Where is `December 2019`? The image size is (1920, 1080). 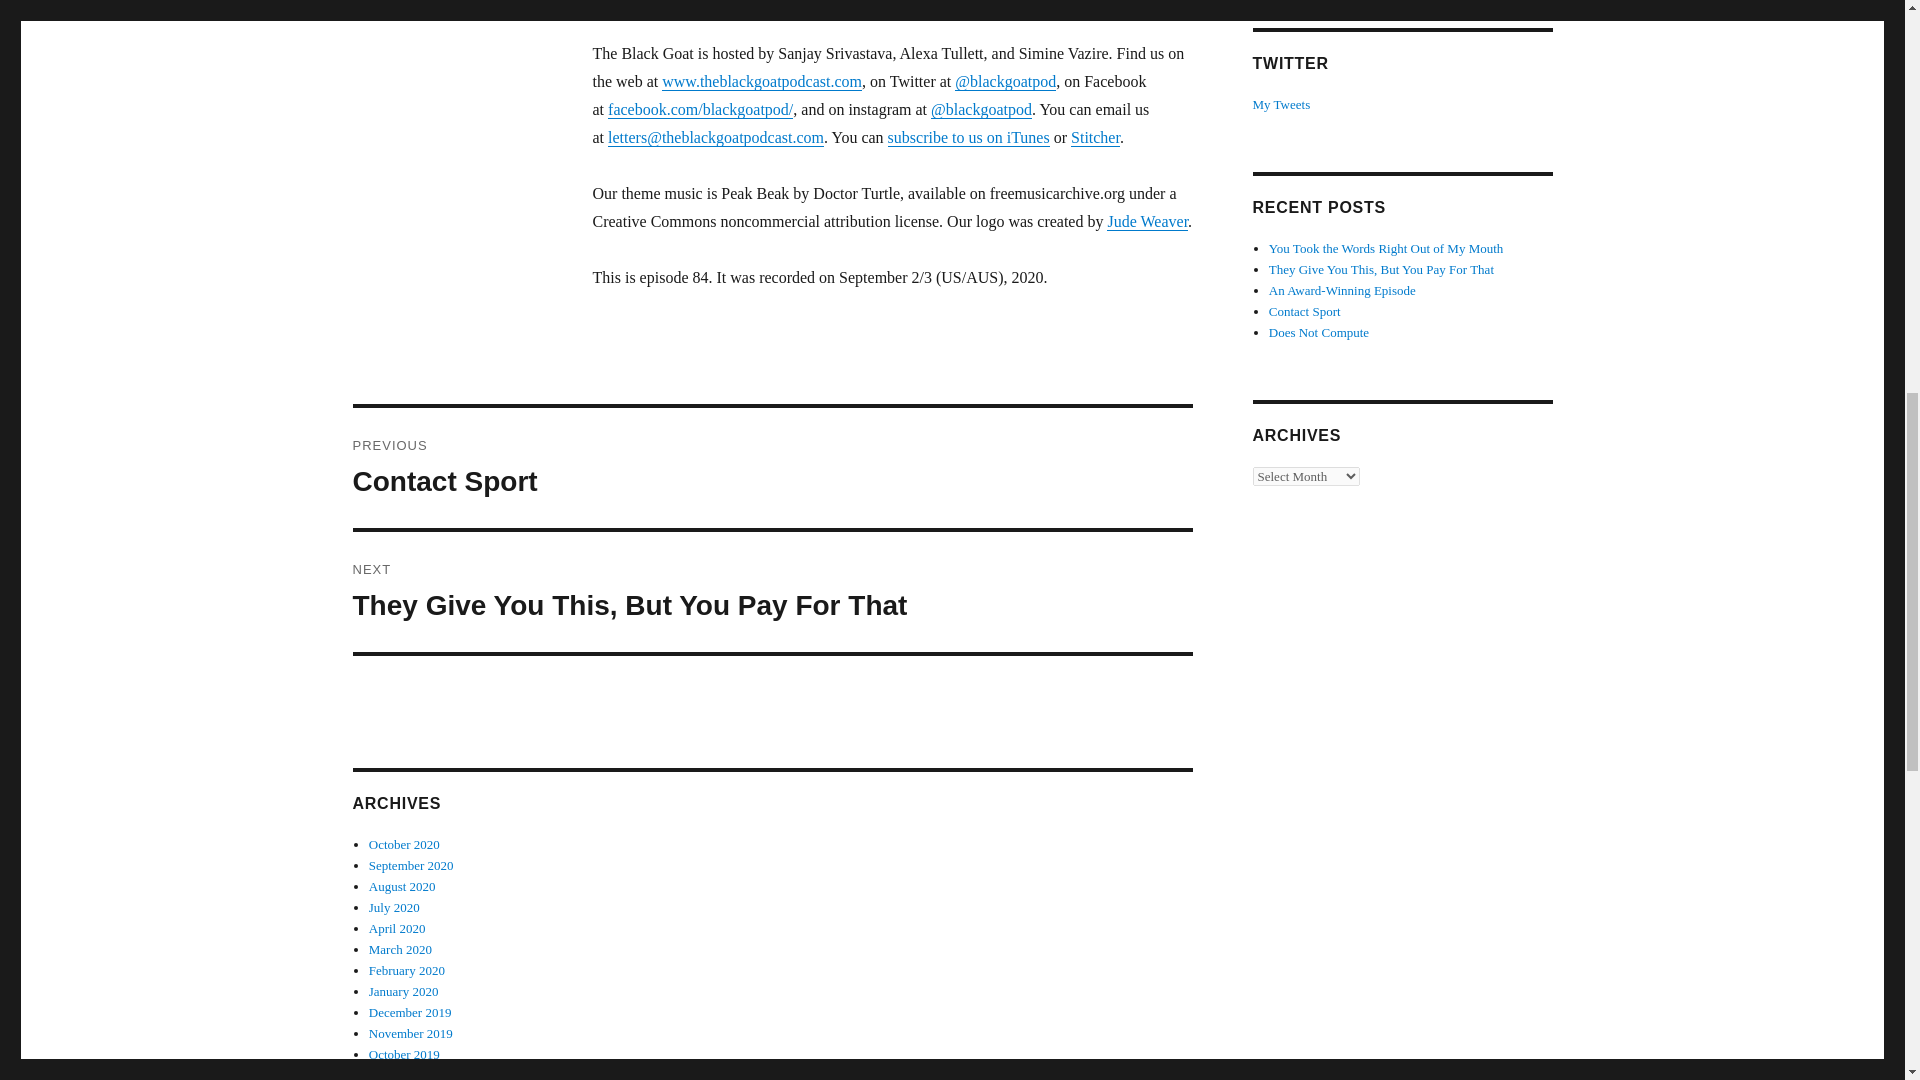
December 2019 is located at coordinates (772, 468).